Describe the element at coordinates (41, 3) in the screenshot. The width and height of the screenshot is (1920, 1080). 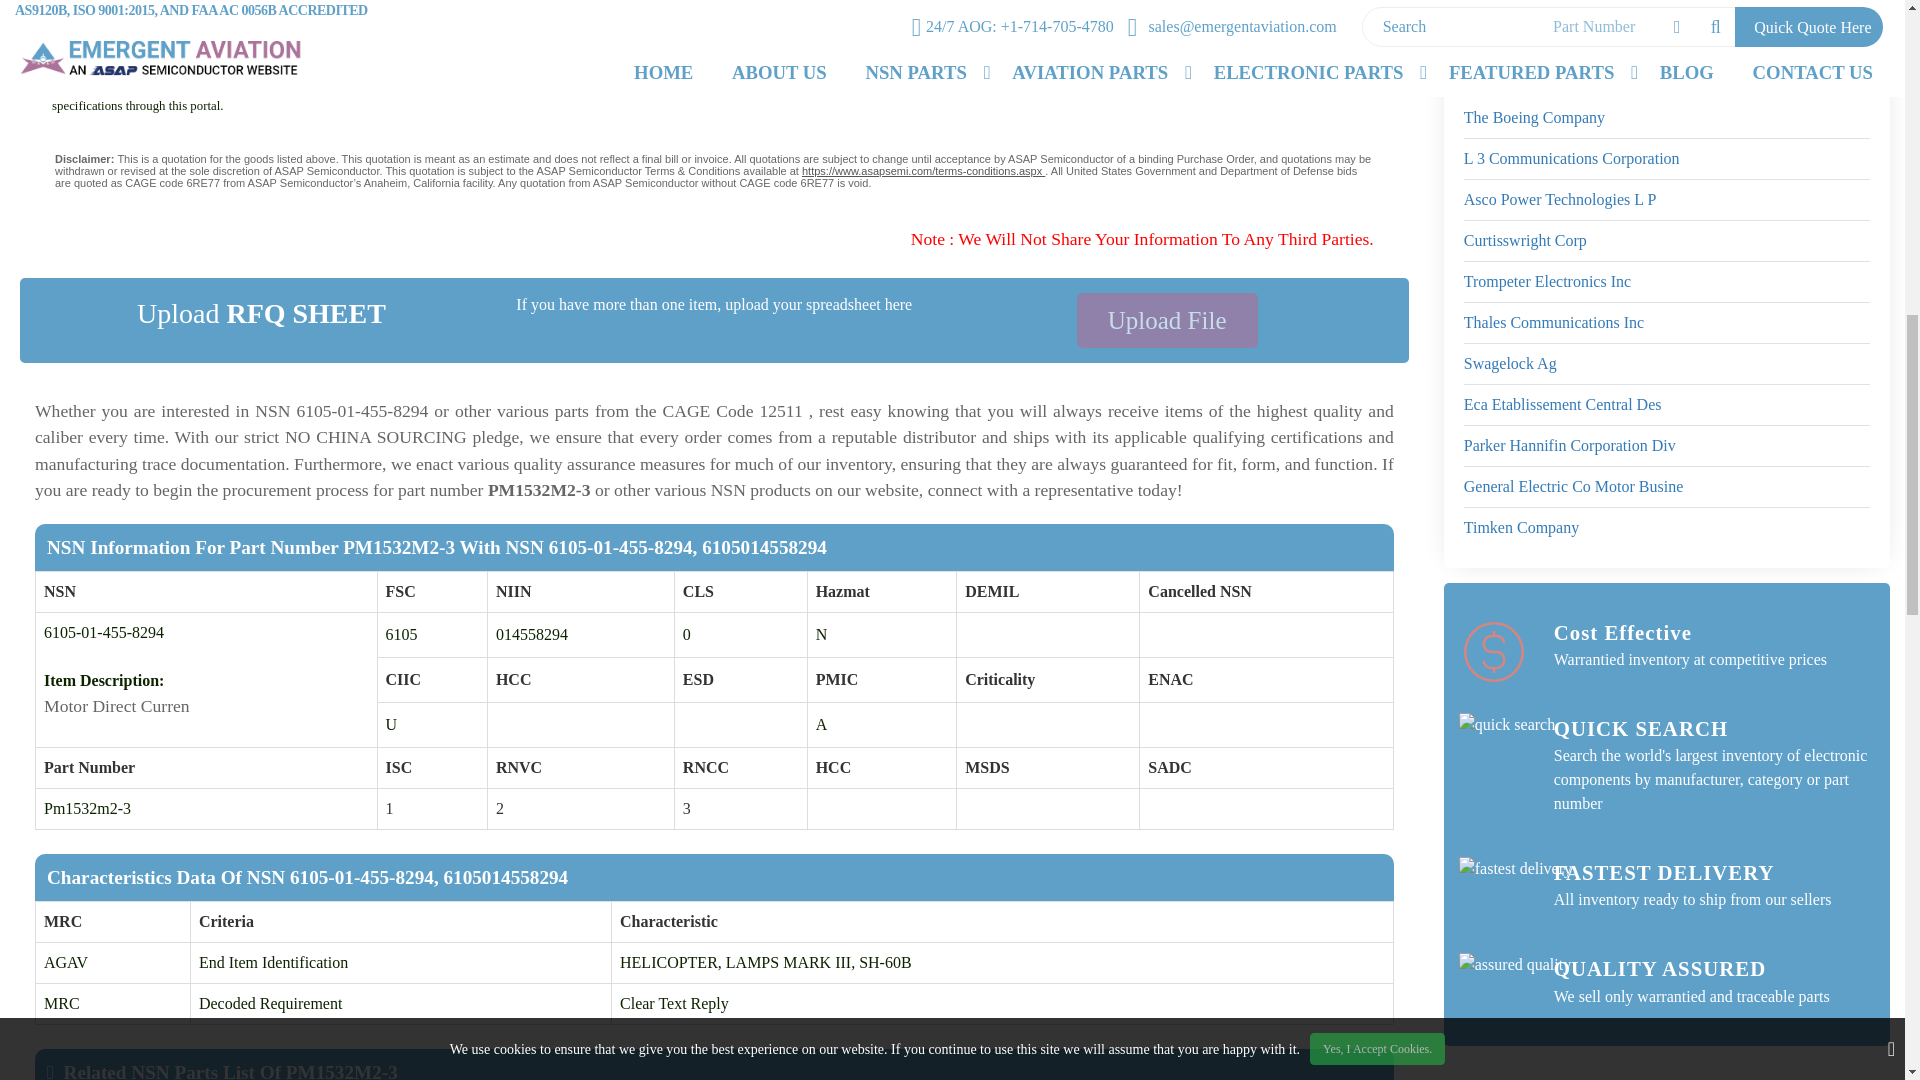
I see `on` at that location.